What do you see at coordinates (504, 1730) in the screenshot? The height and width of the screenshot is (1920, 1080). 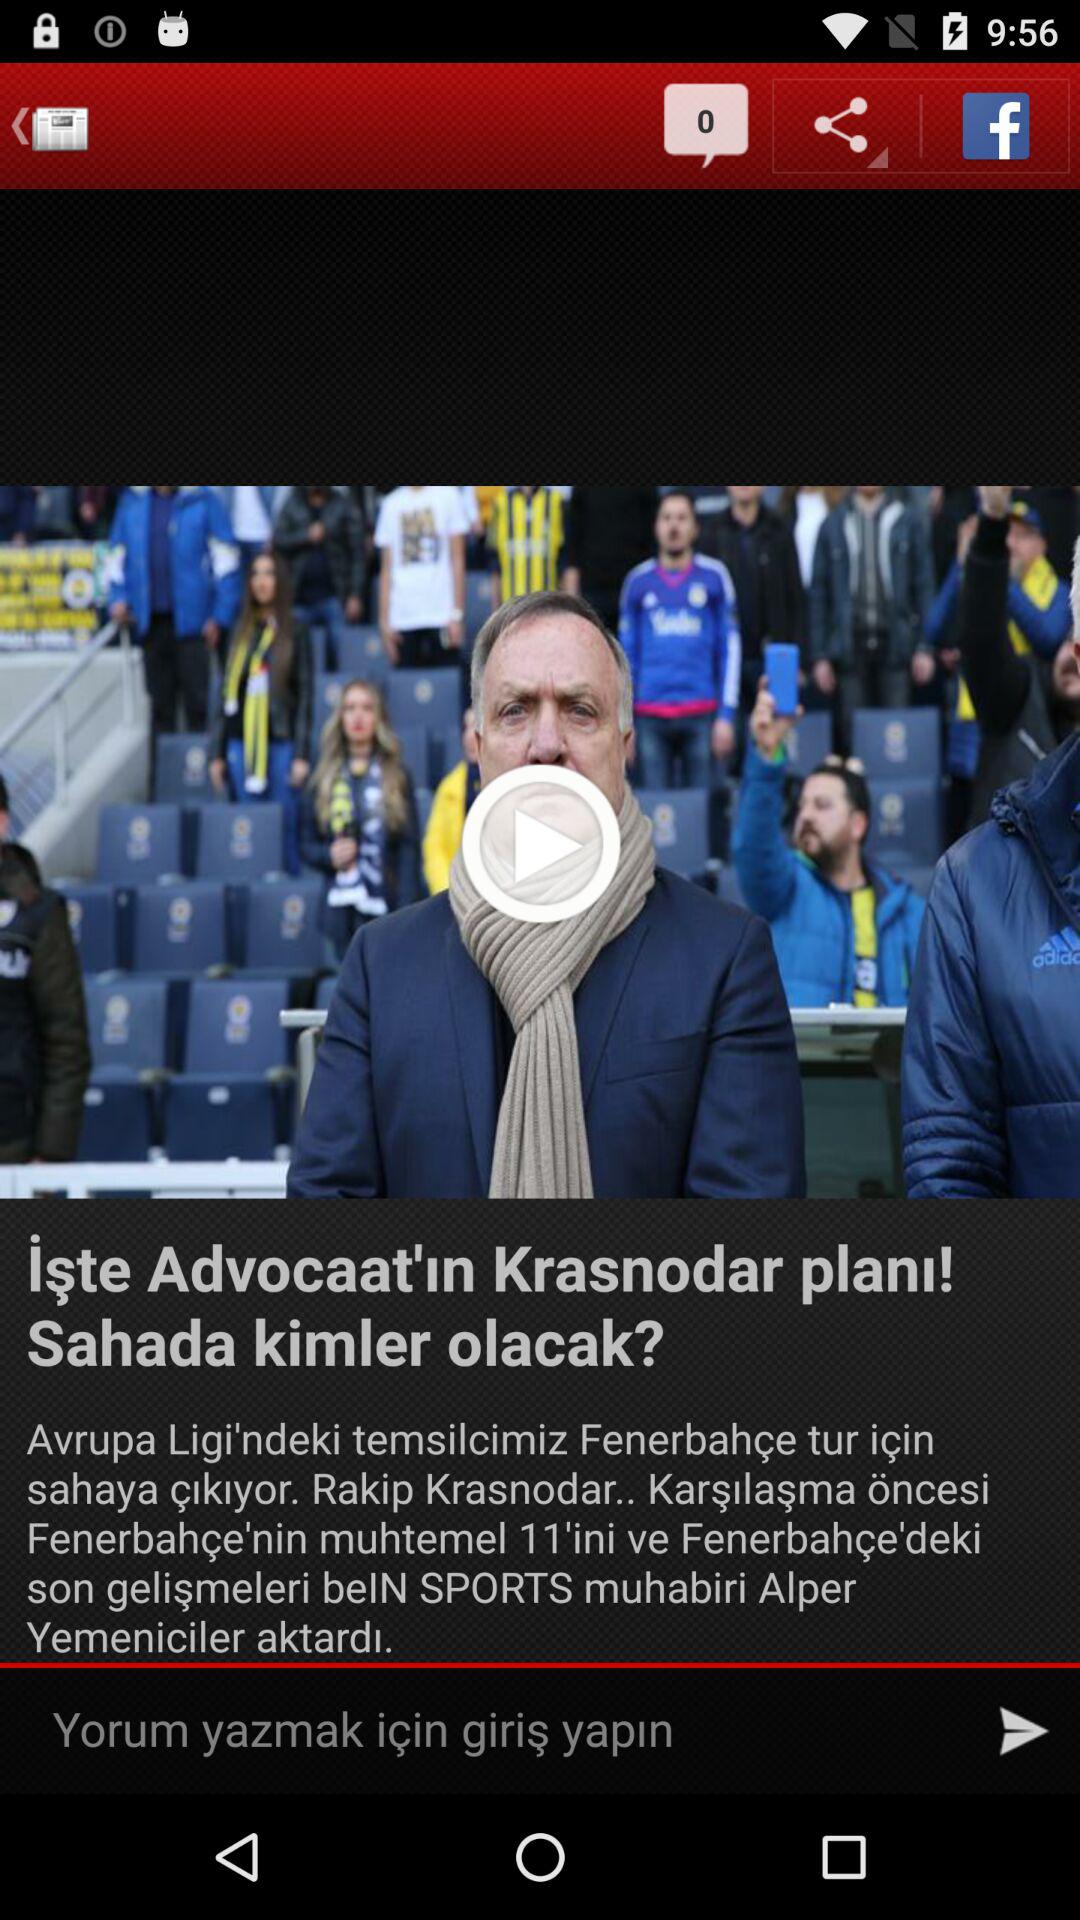 I see `type into search bar` at bounding box center [504, 1730].